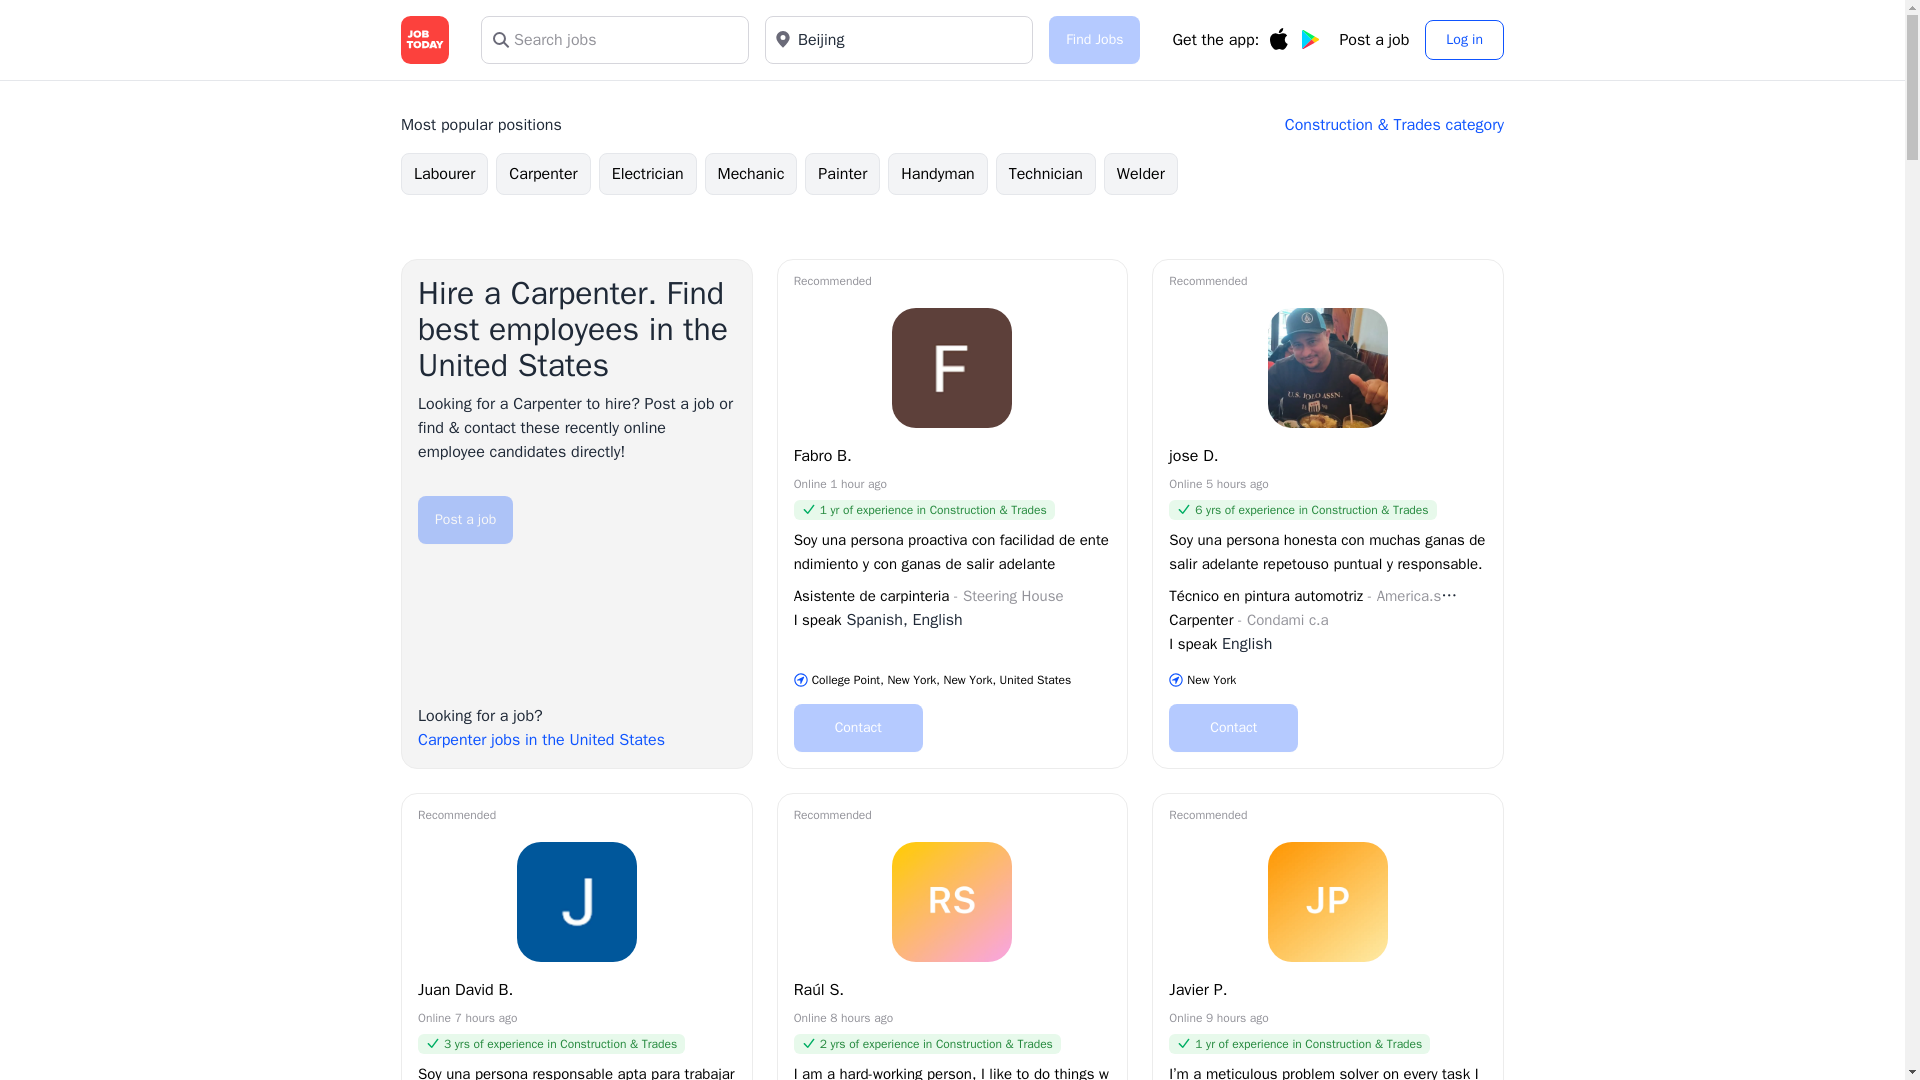 This screenshot has width=1920, height=1080. What do you see at coordinates (858, 728) in the screenshot?
I see `Contact` at bounding box center [858, 728].